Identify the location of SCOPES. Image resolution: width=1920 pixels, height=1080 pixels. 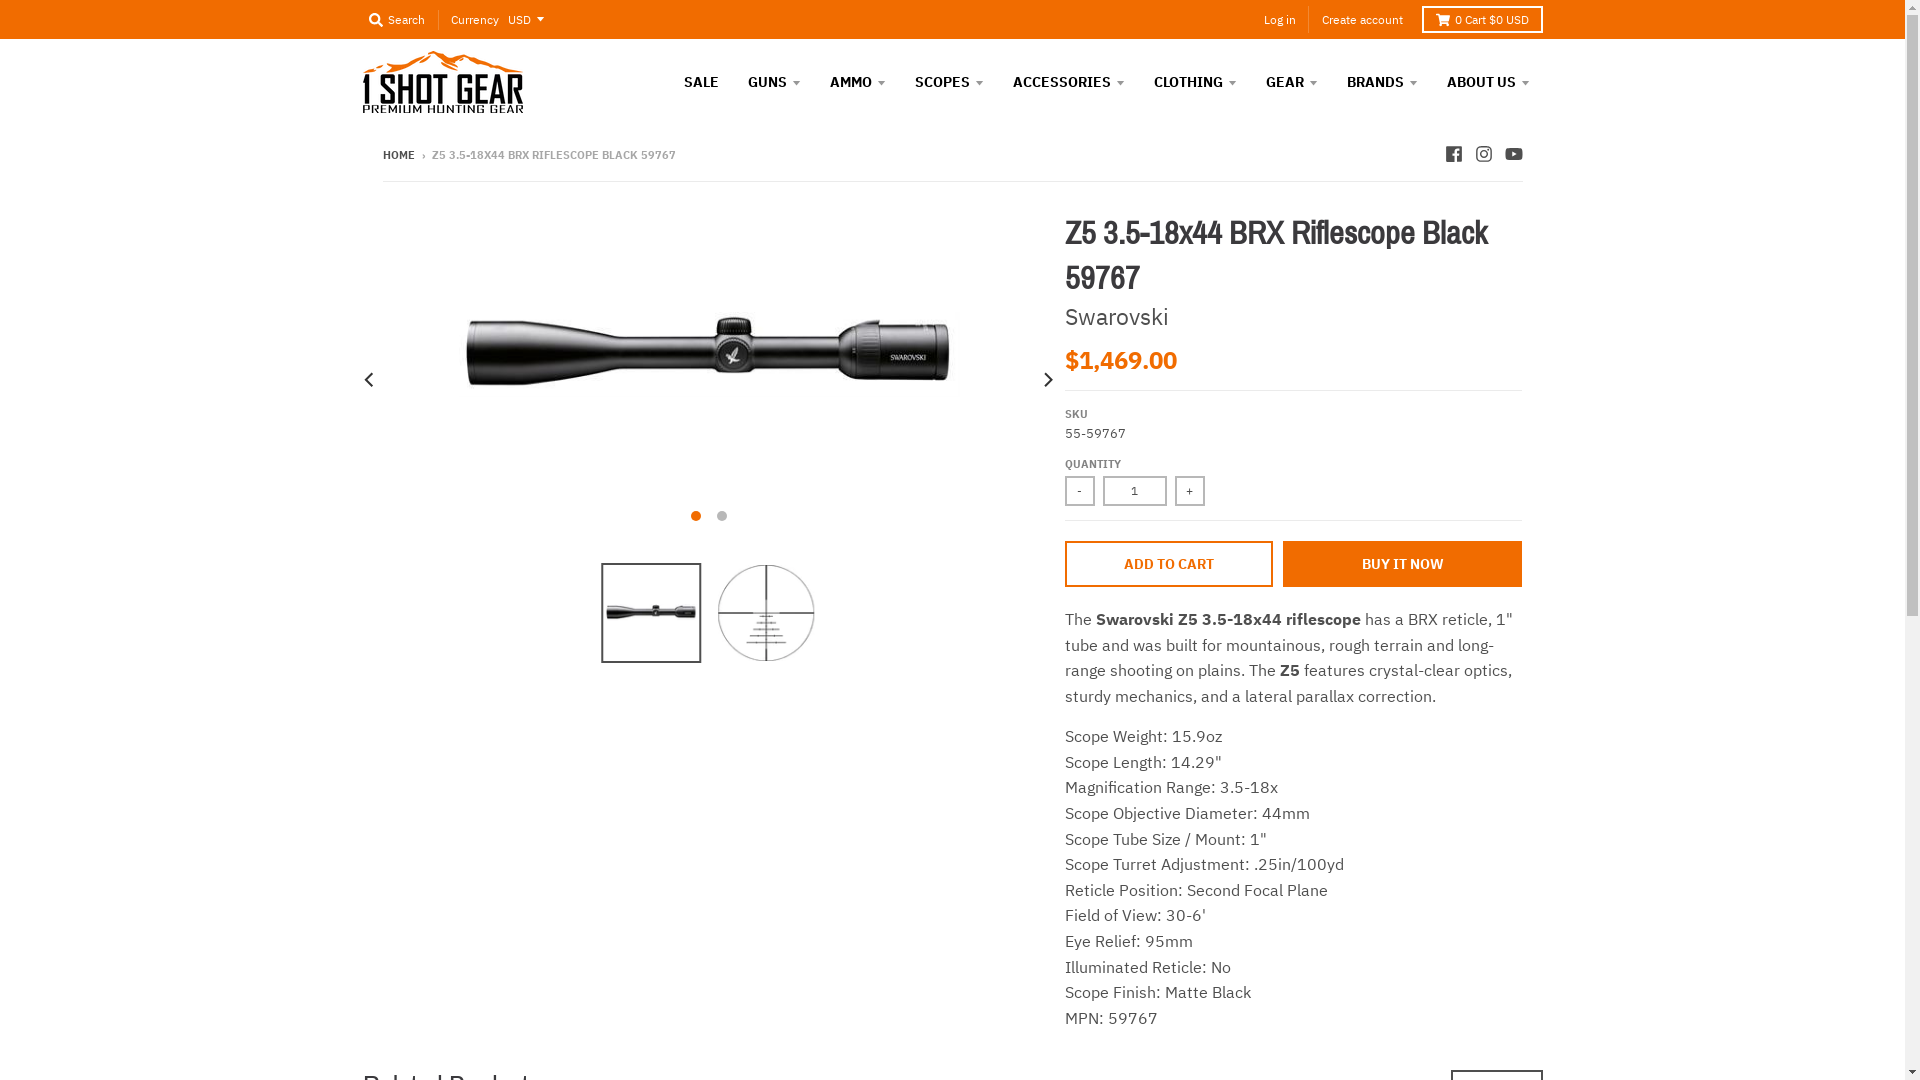
(950, 82).